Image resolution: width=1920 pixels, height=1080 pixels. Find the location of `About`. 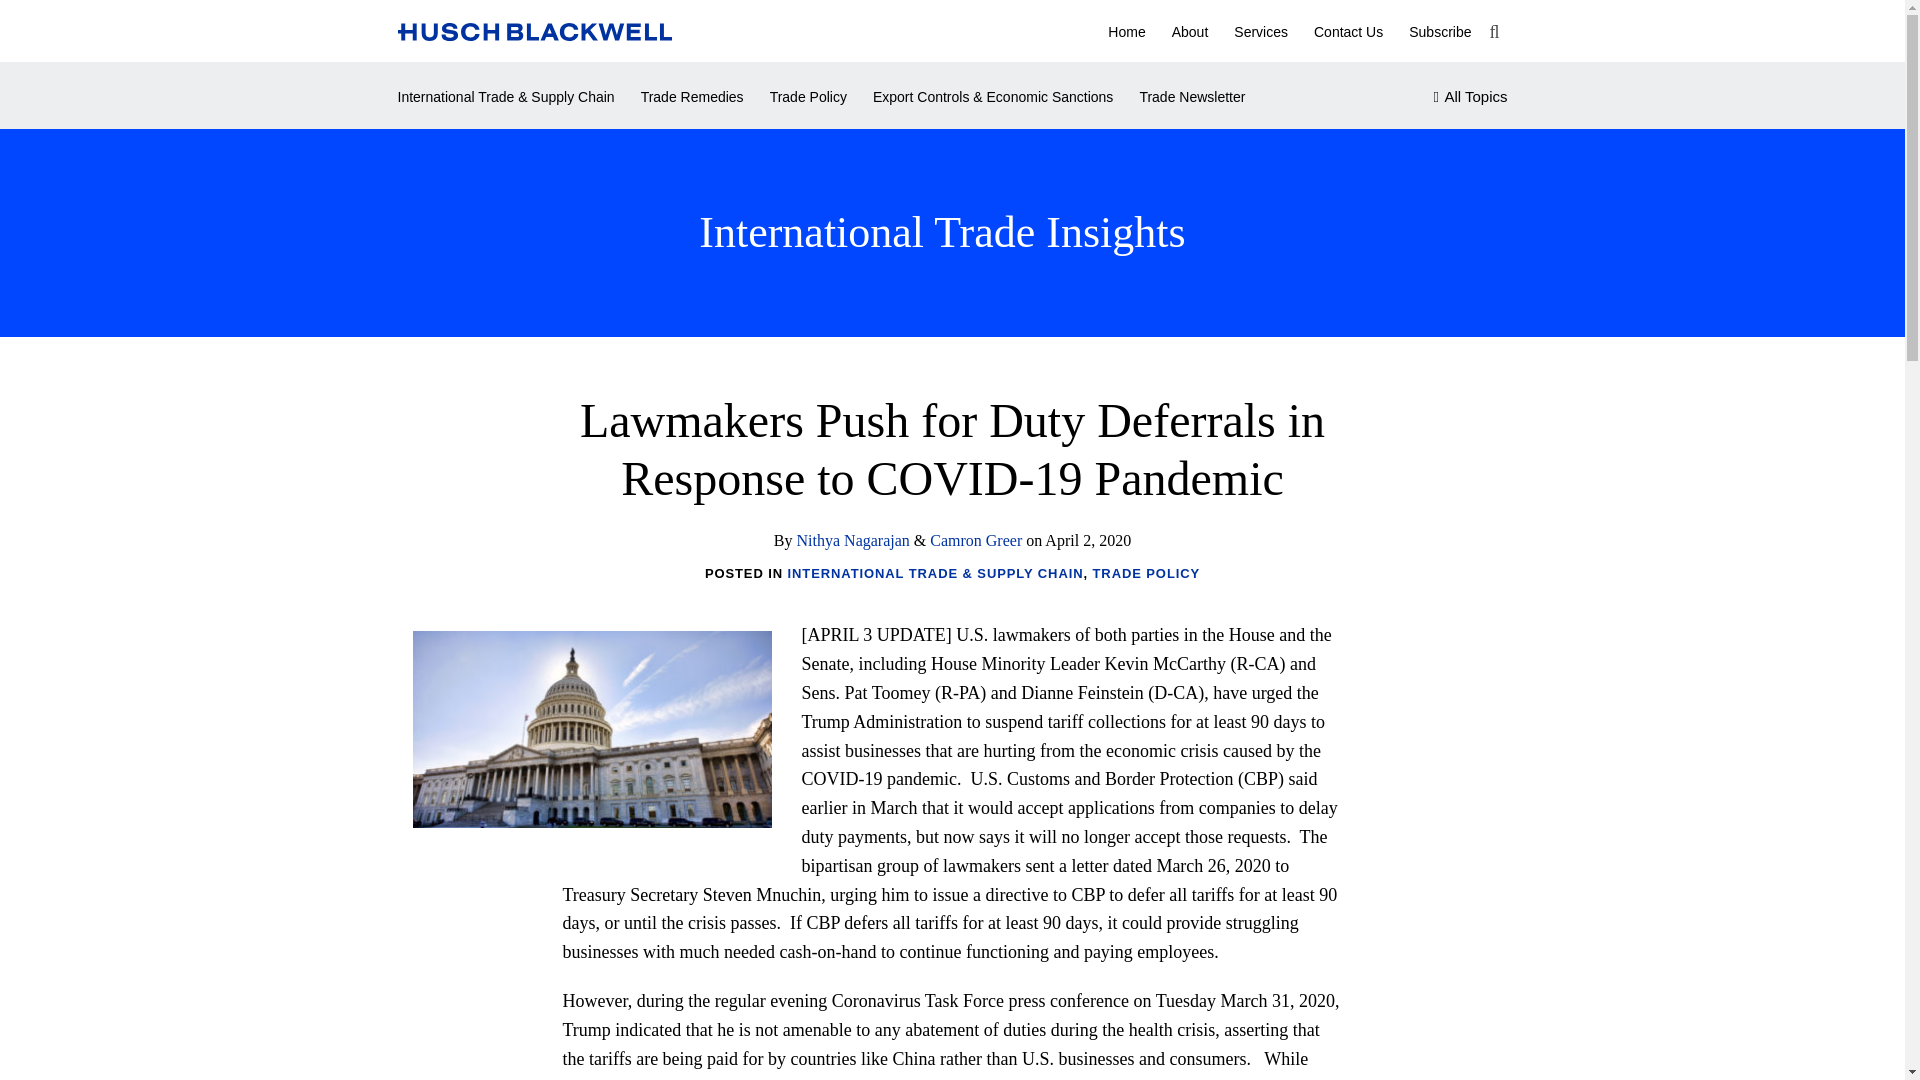

About is located at coordinates (1190, 32).